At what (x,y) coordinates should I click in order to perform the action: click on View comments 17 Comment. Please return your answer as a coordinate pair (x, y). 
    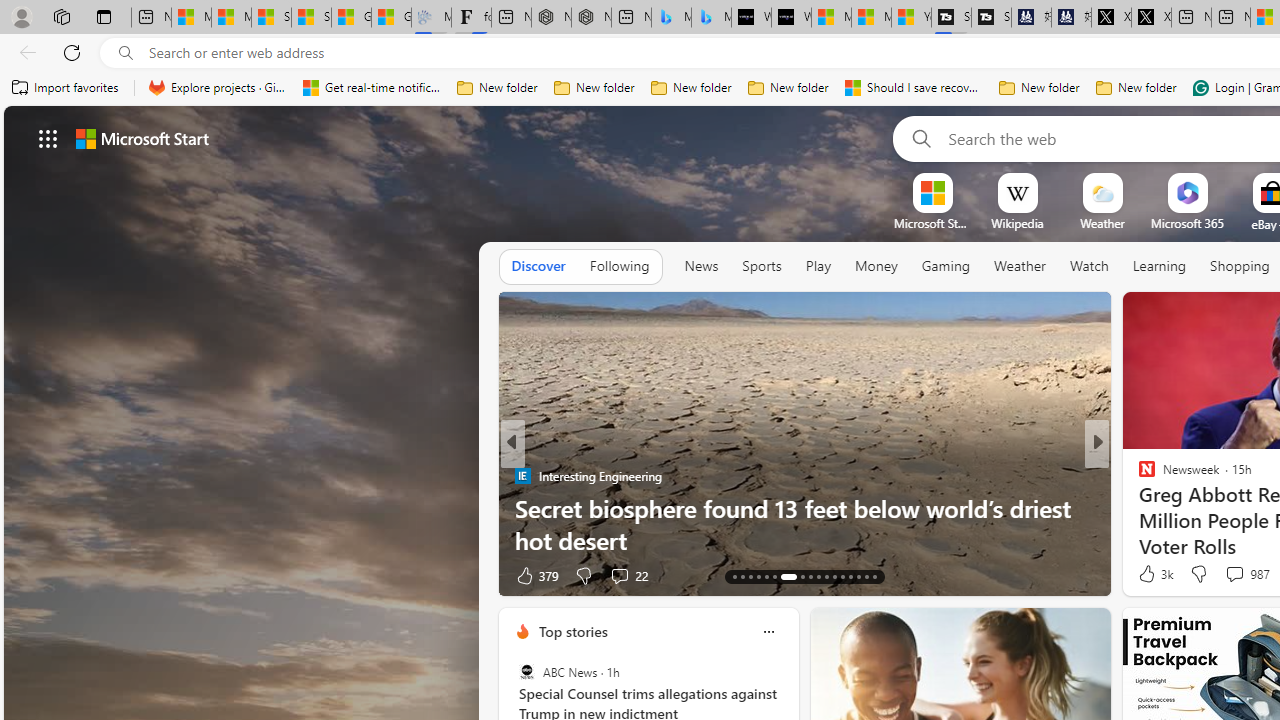
    Looking at the image, I should click on (1234, 576).